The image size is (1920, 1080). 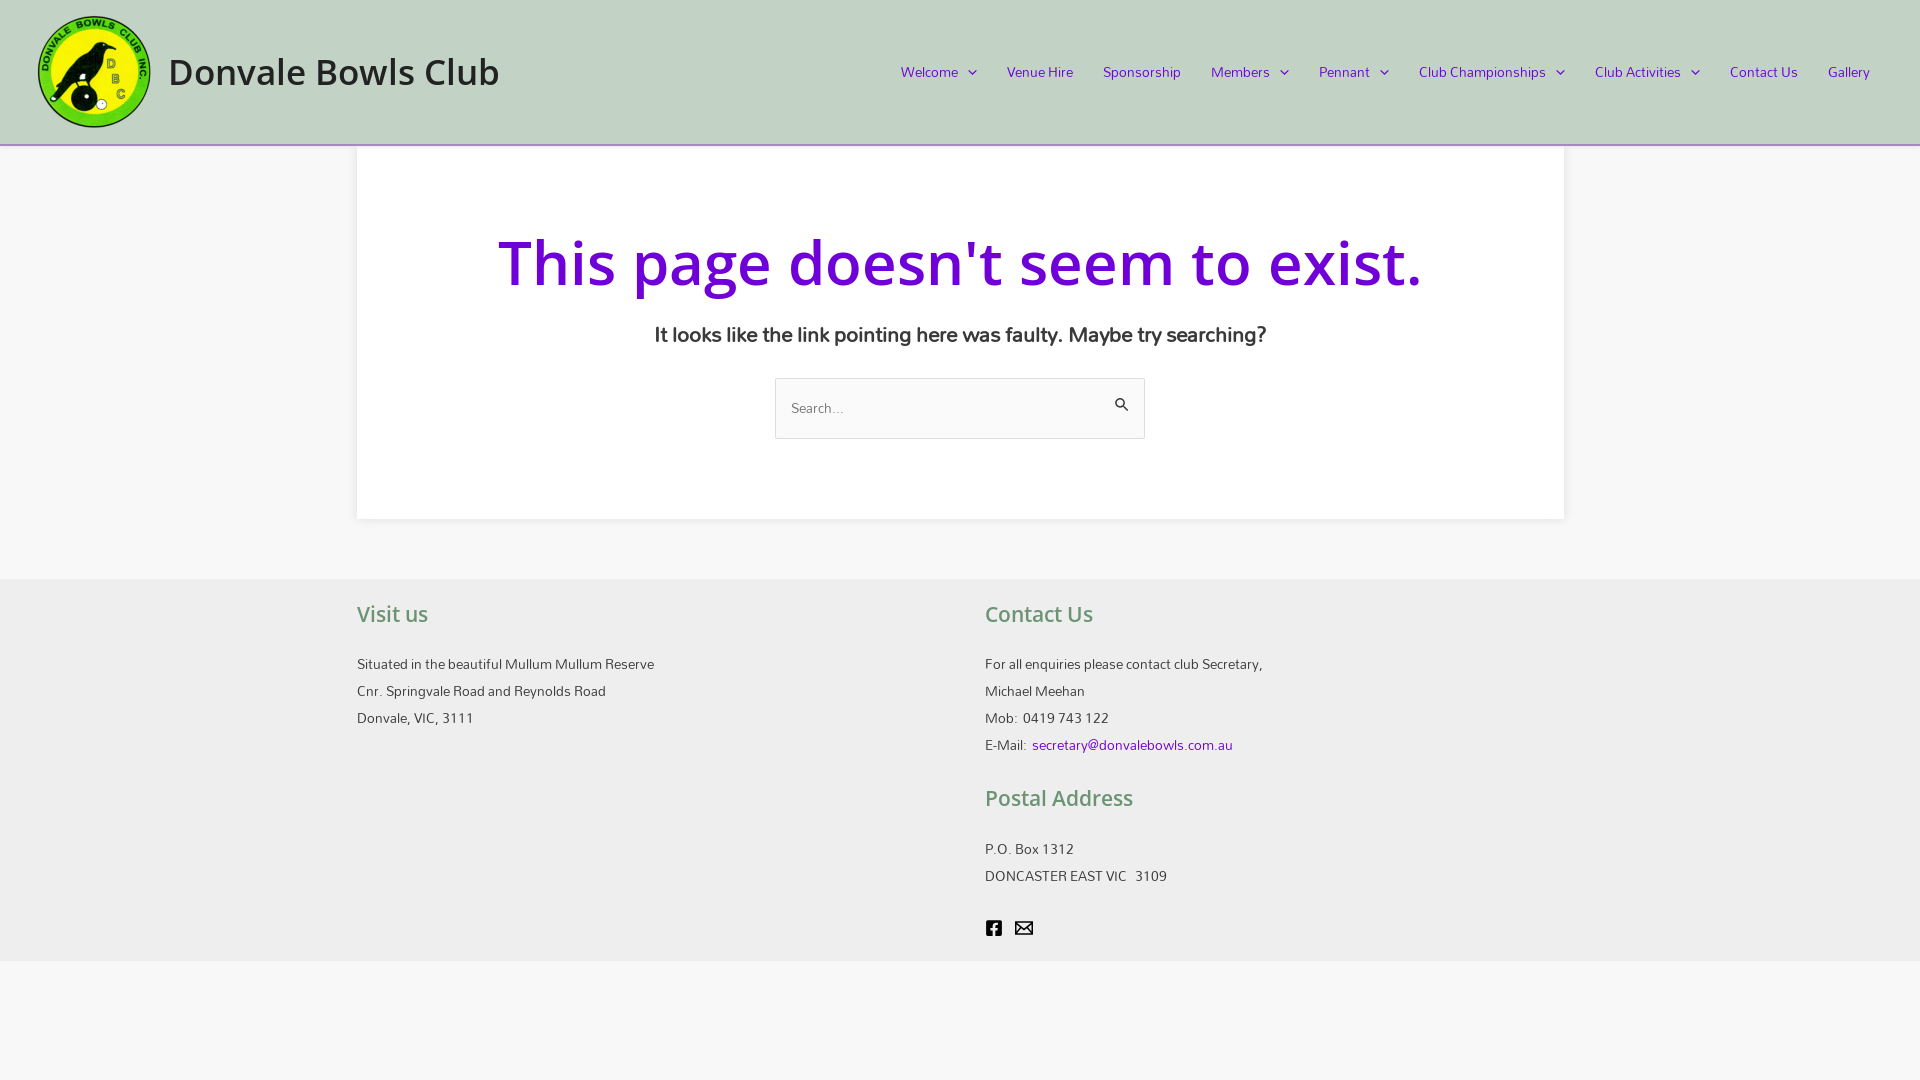 What do you see at coordinates (1764, 72) in the screenshot?
I see `Contact Us` at bounding box center [1764, 72].